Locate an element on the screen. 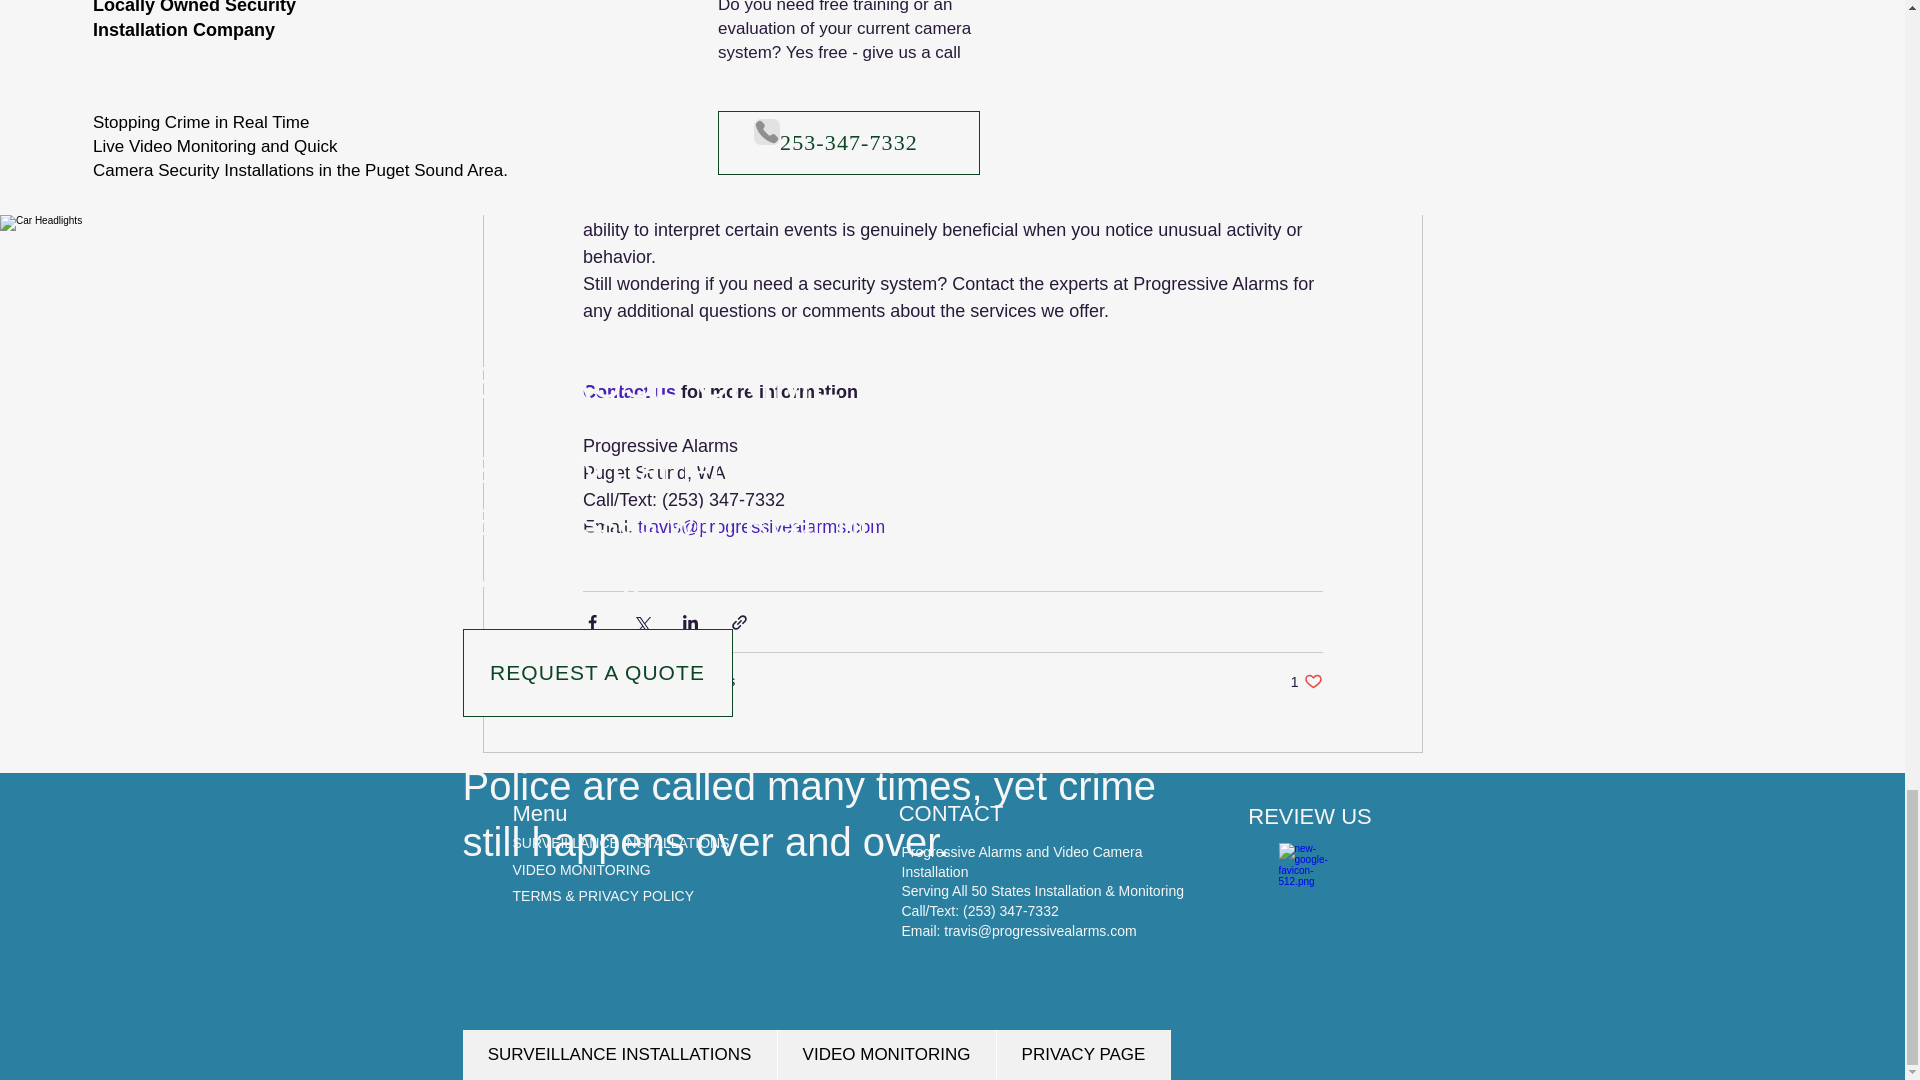 Image resolution: width=1920 pixels, height=1080 pixels. VIDEO MONITORING is located at coordinates (581, 870).